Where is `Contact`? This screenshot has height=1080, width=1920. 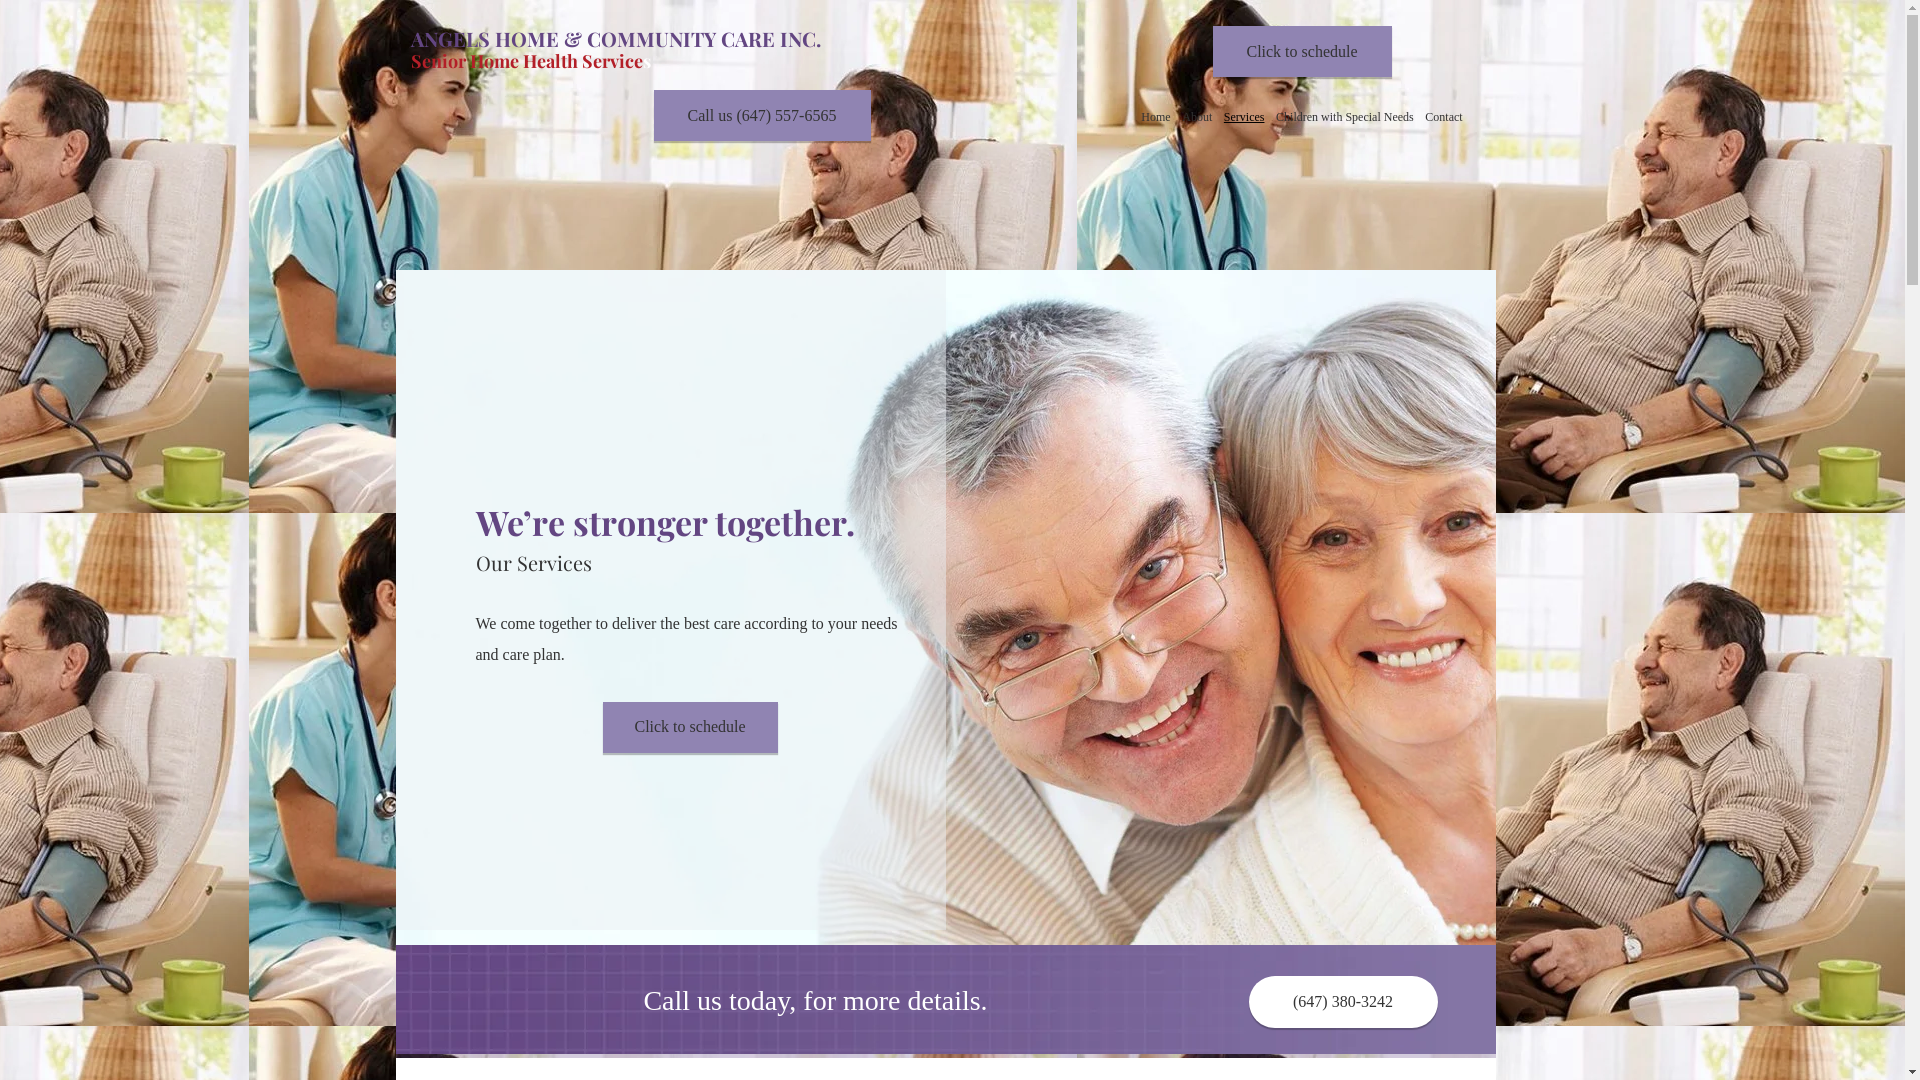 Contact is located at coordinates (1444, 117).